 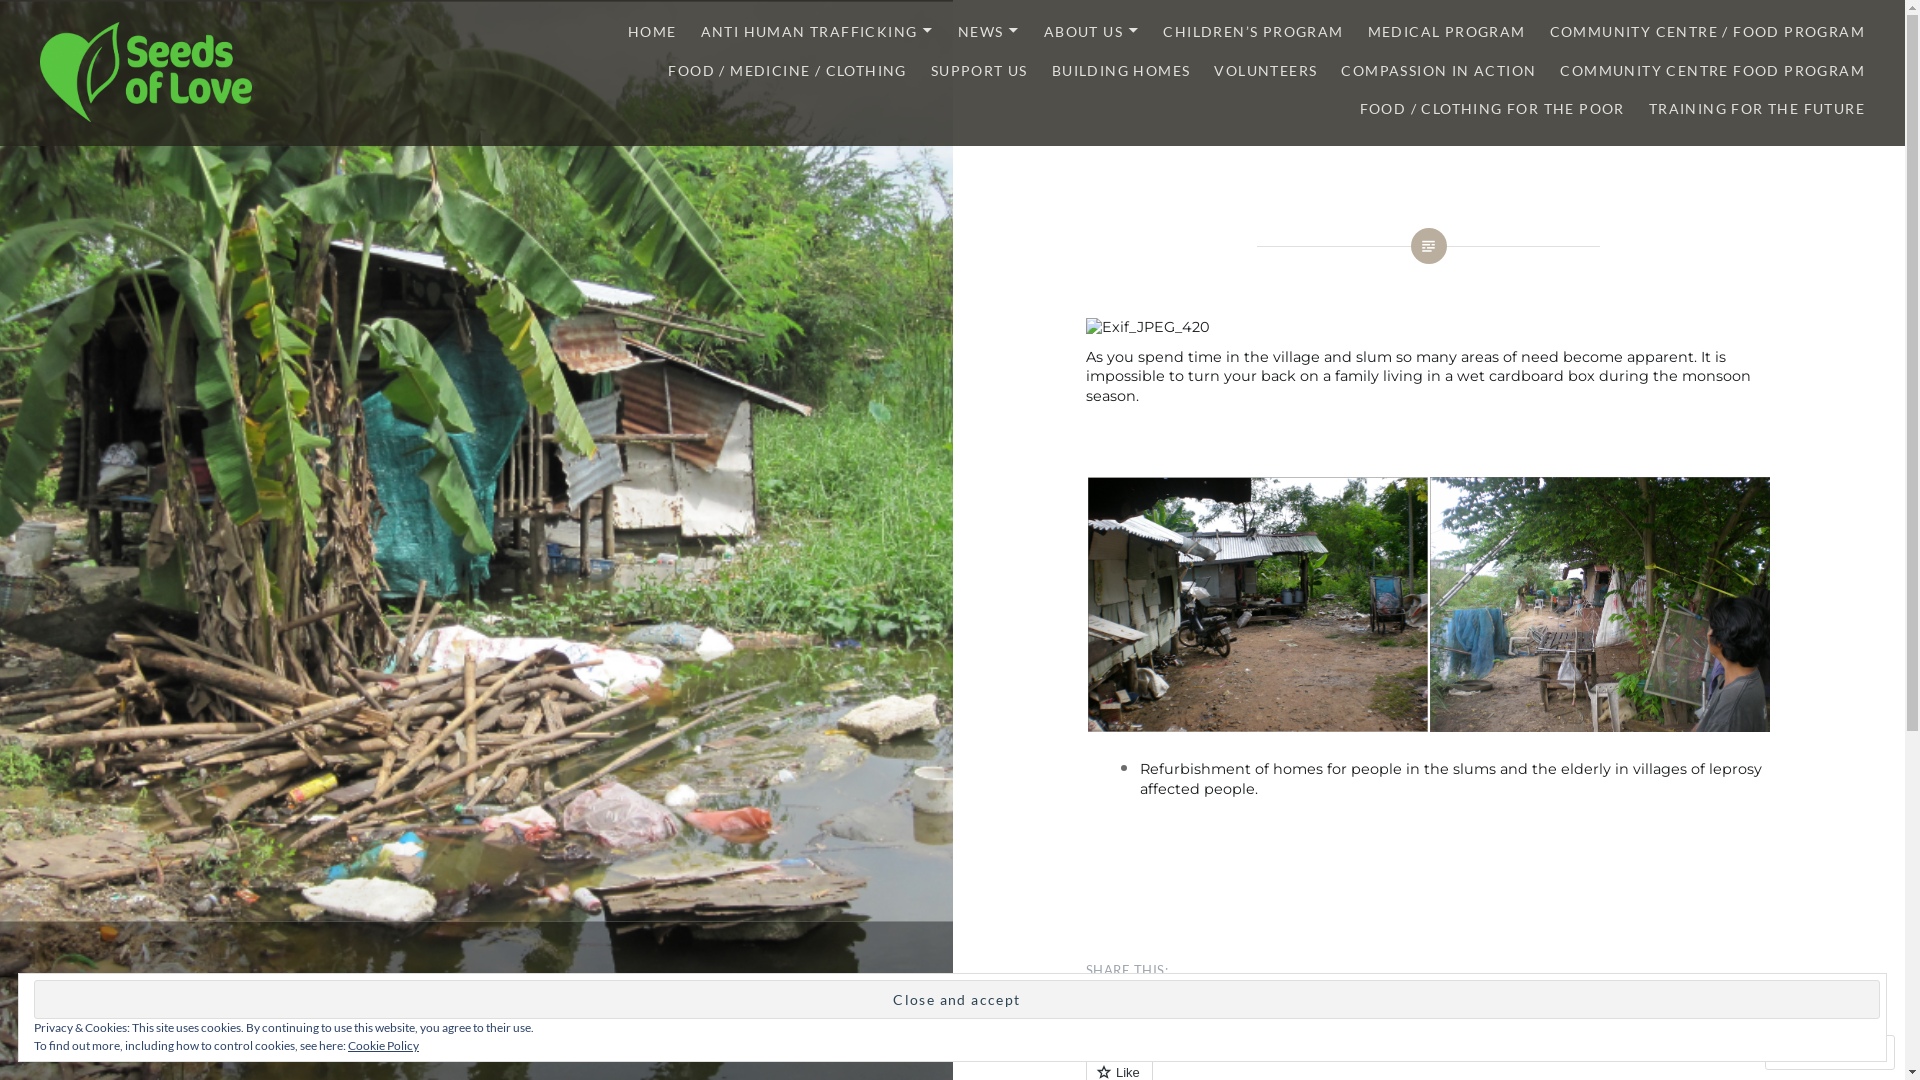 What do you see at coordinates (1447, 32) in the screenshot?
I see `MEDICAL PROGRAM` at bounding box center [1447, 32].